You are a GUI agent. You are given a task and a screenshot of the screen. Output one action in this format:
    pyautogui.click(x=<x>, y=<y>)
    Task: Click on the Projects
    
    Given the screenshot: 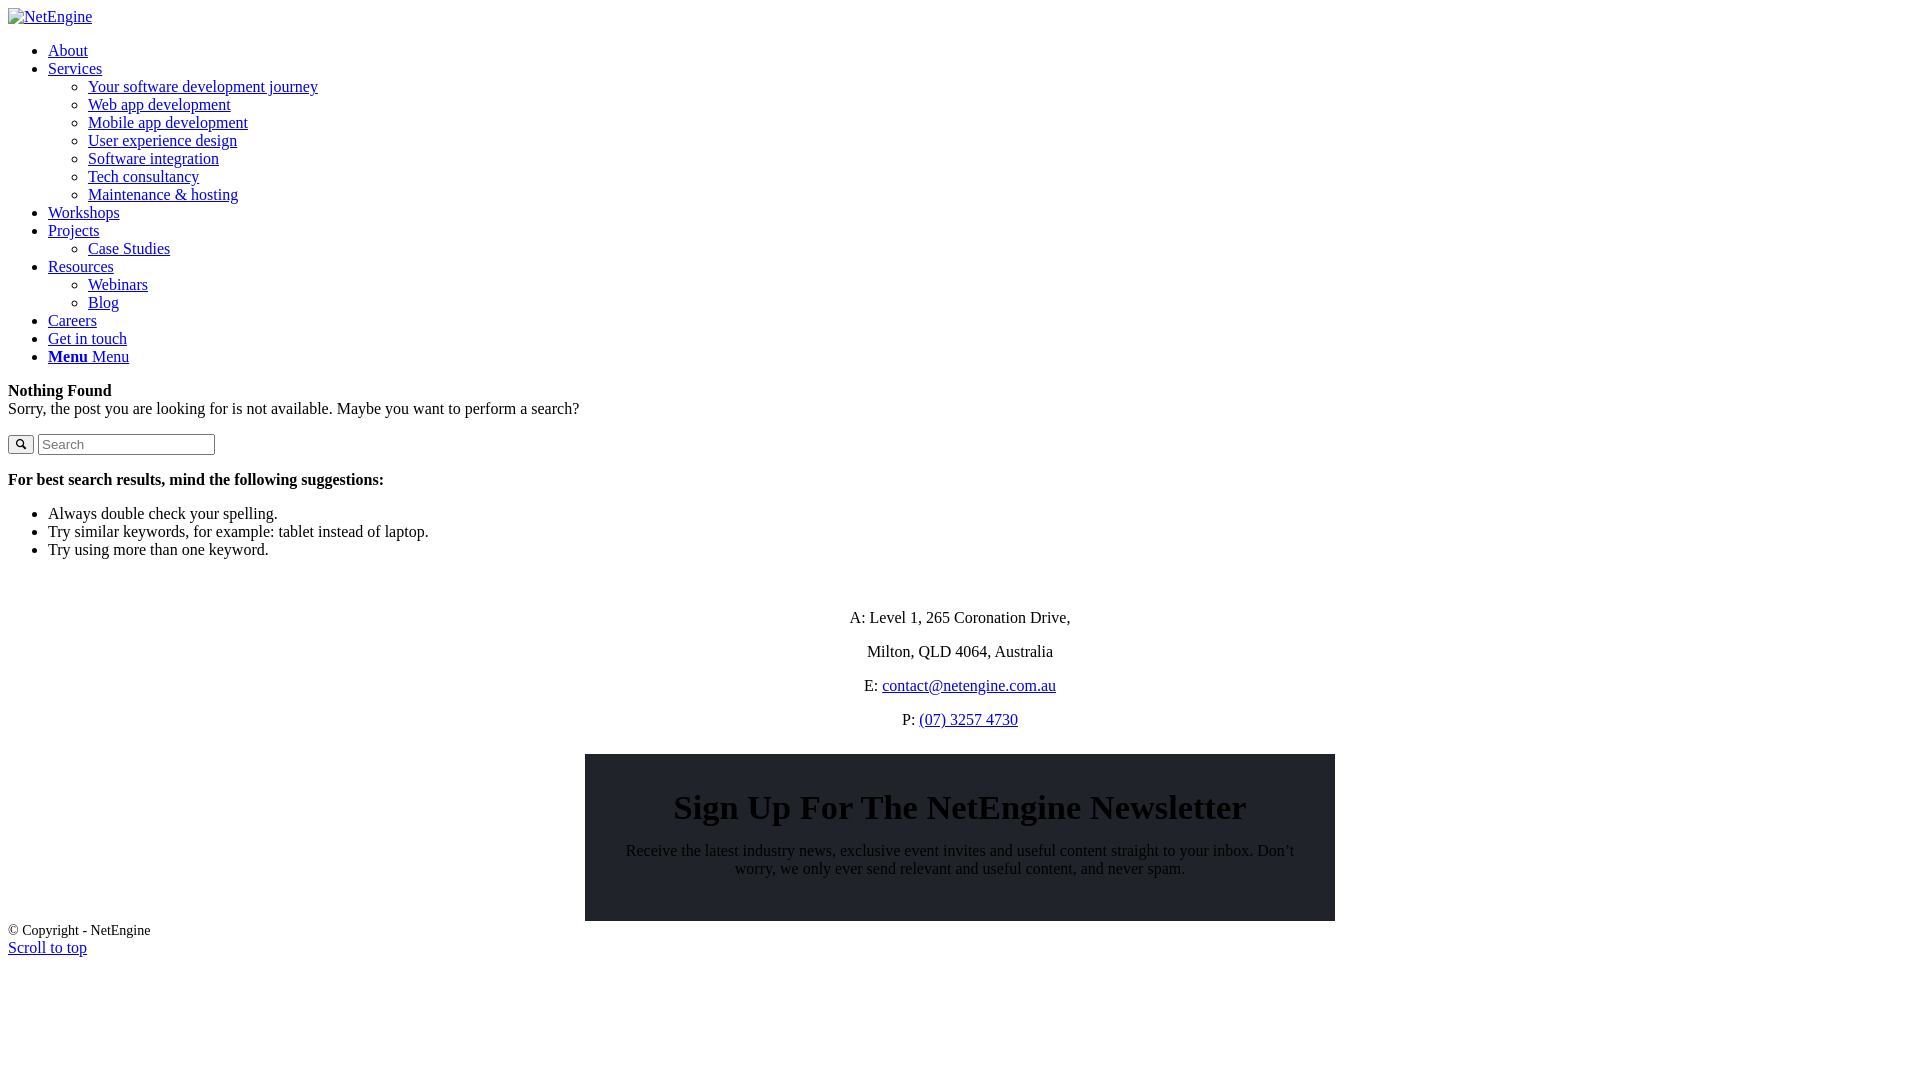 What is the action you would take?
    pyautogui.click(x=74, y=230)
    